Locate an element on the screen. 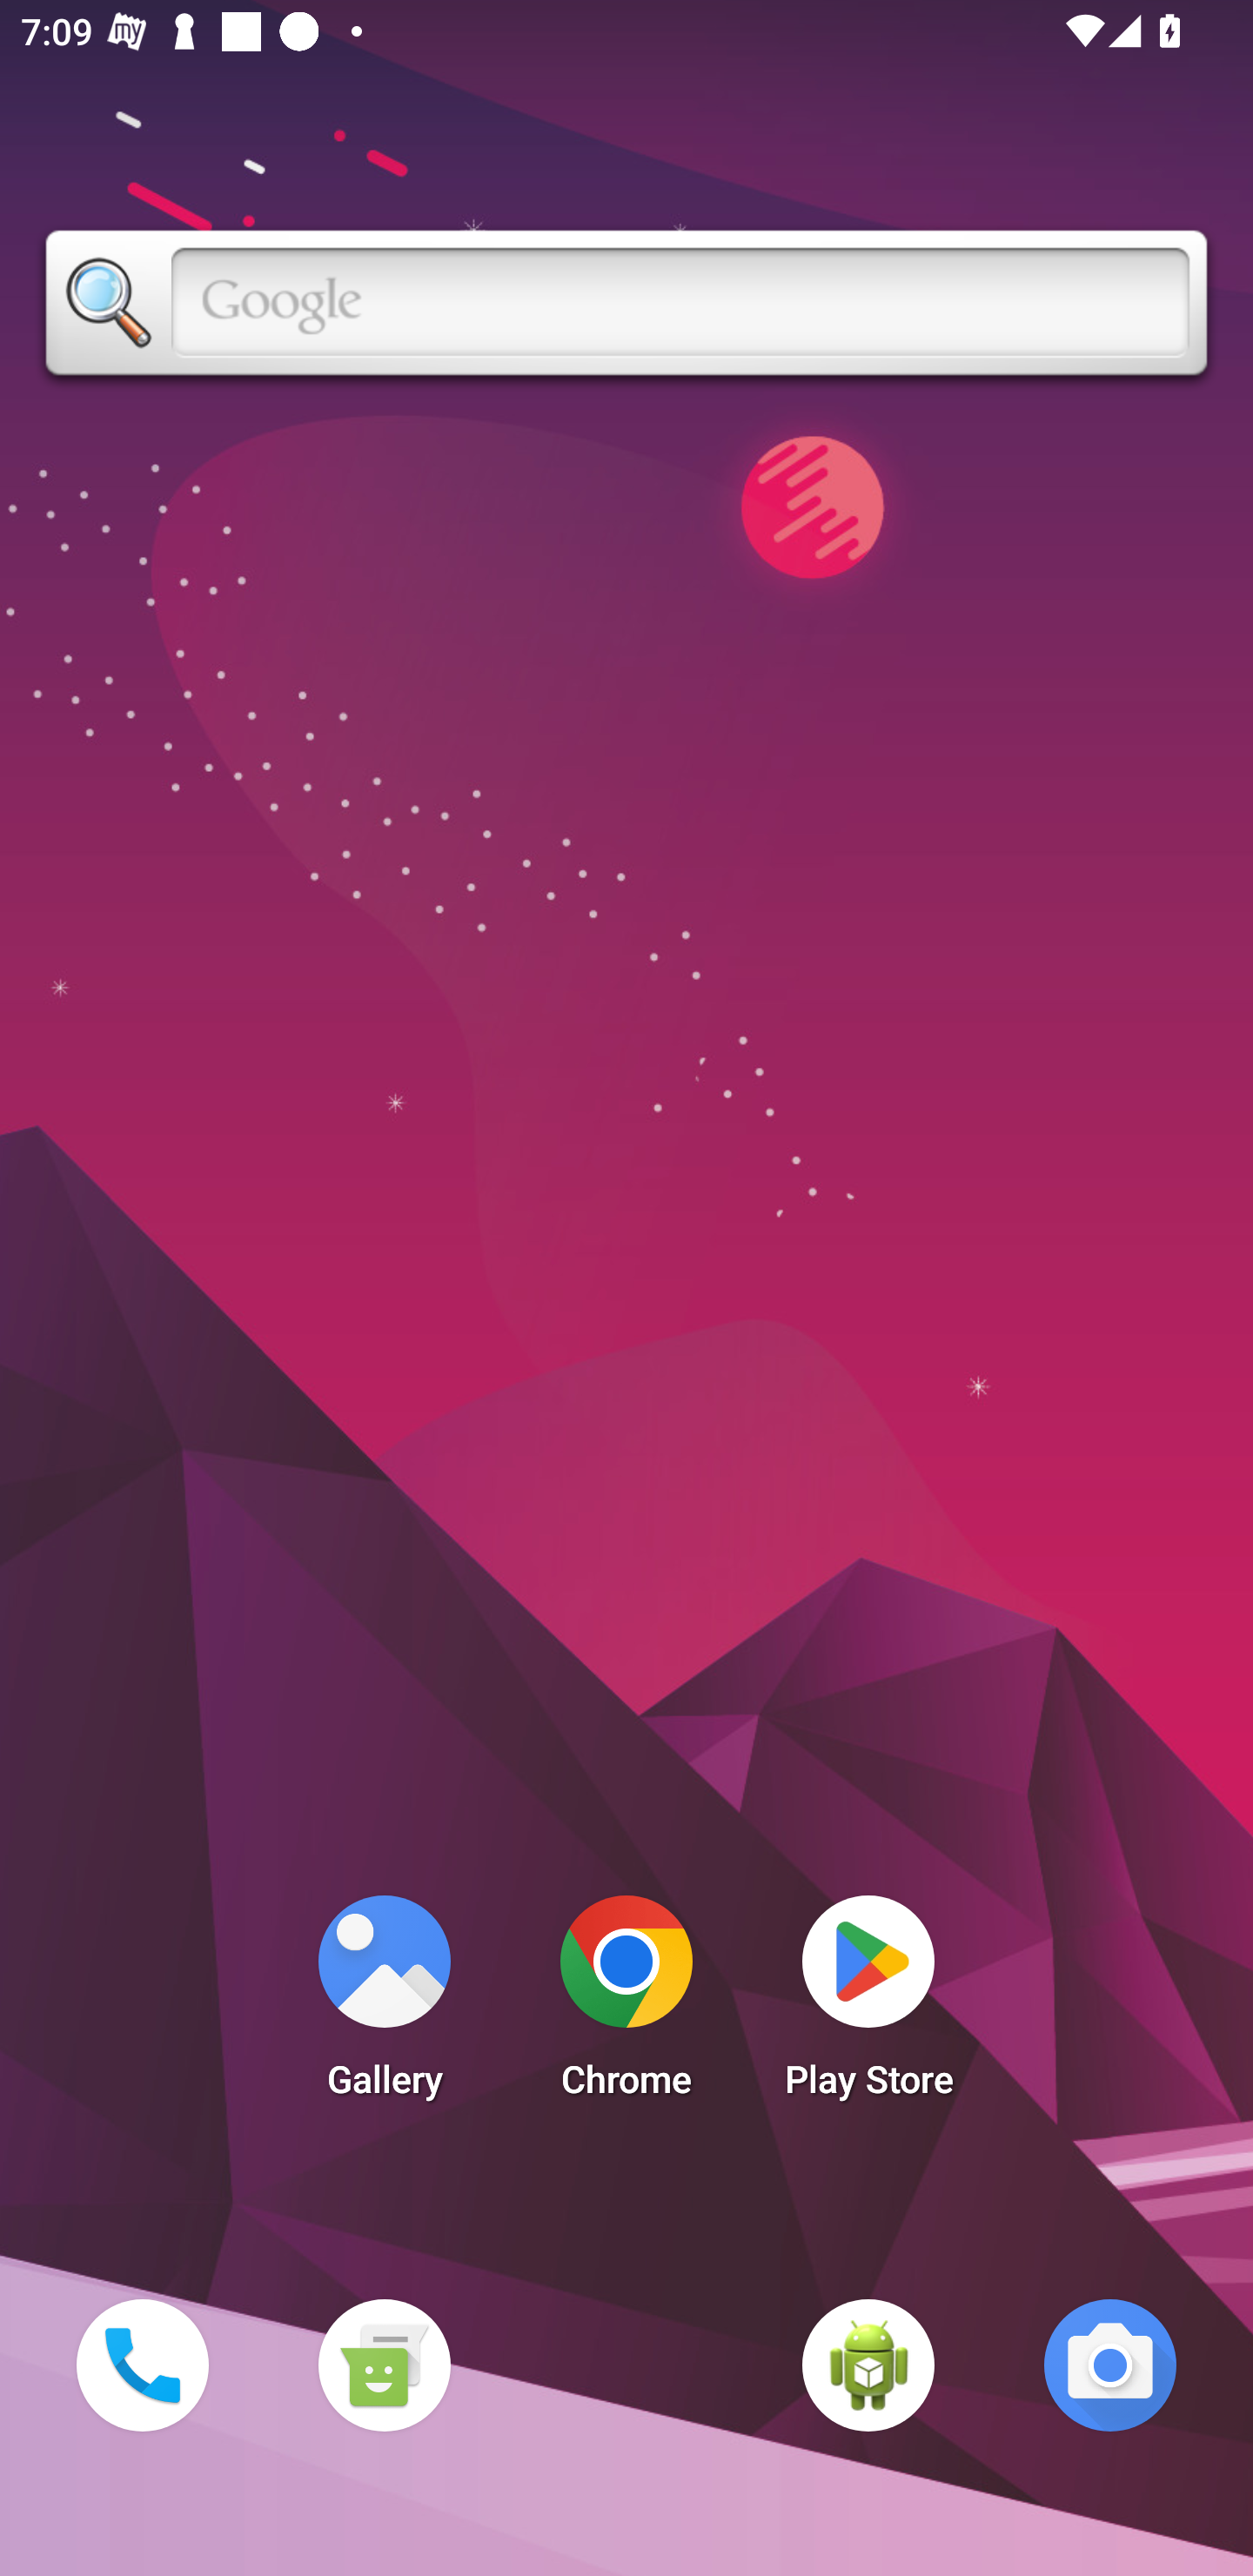 The width and height of the screenshot is (1253, 2576). WebView Browser Tester is located at coordinates (868, 2365).